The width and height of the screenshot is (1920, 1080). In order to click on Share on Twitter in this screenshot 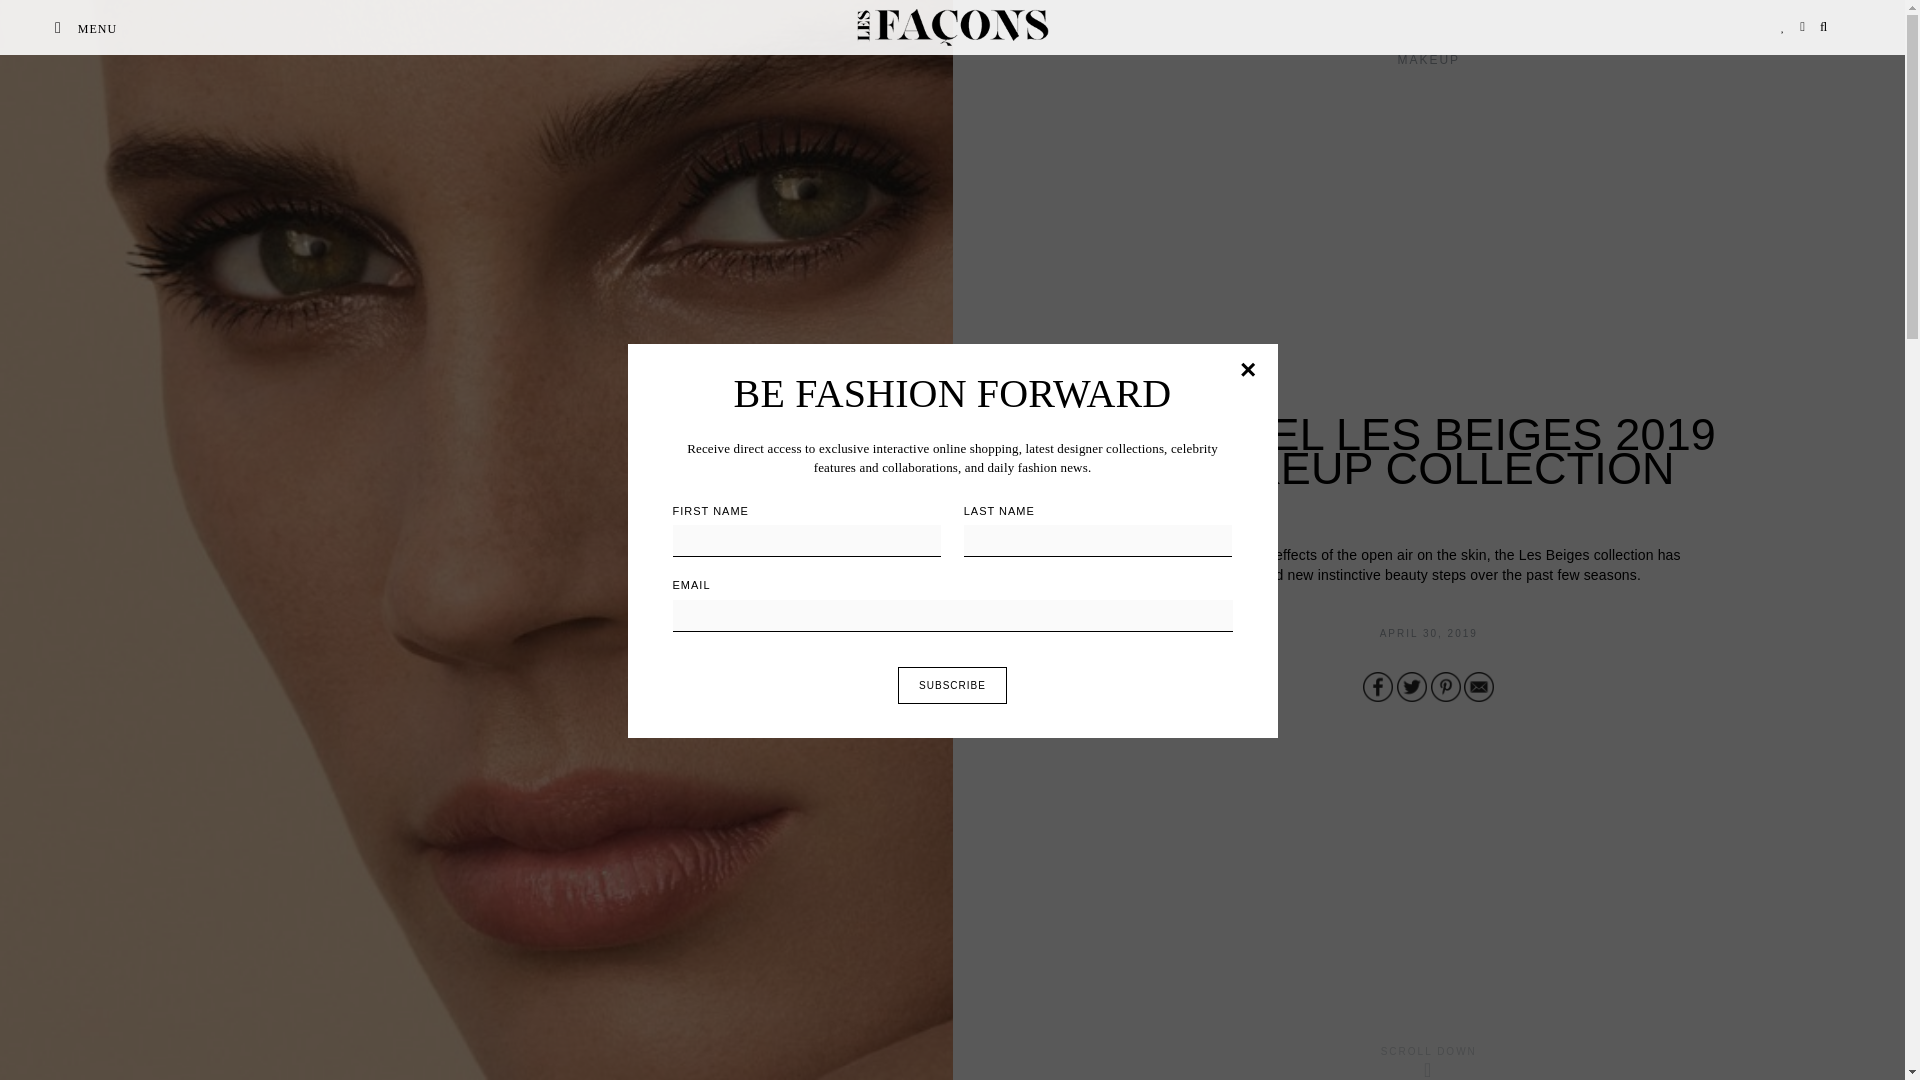, I will do `click(1412, 686)`.